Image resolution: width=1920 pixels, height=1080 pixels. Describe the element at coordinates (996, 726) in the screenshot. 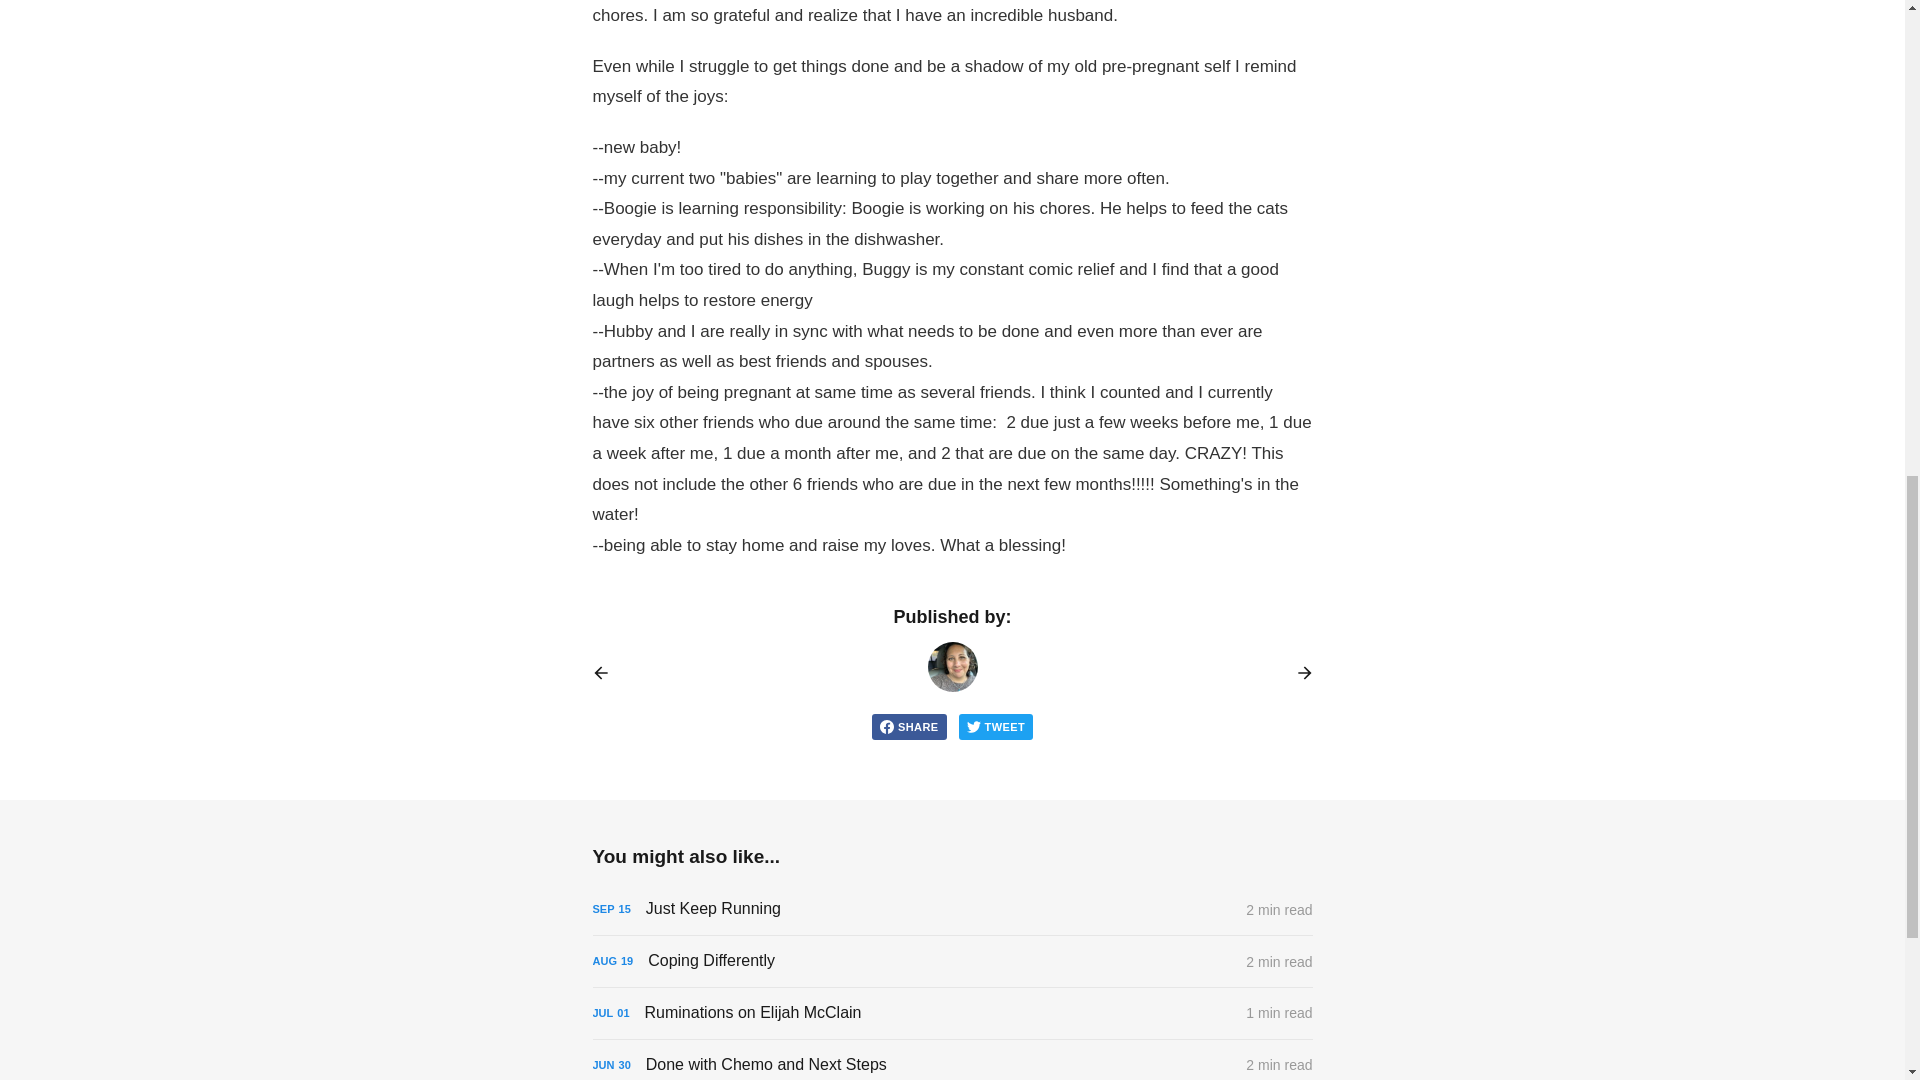

I see `TWEET` at that location.